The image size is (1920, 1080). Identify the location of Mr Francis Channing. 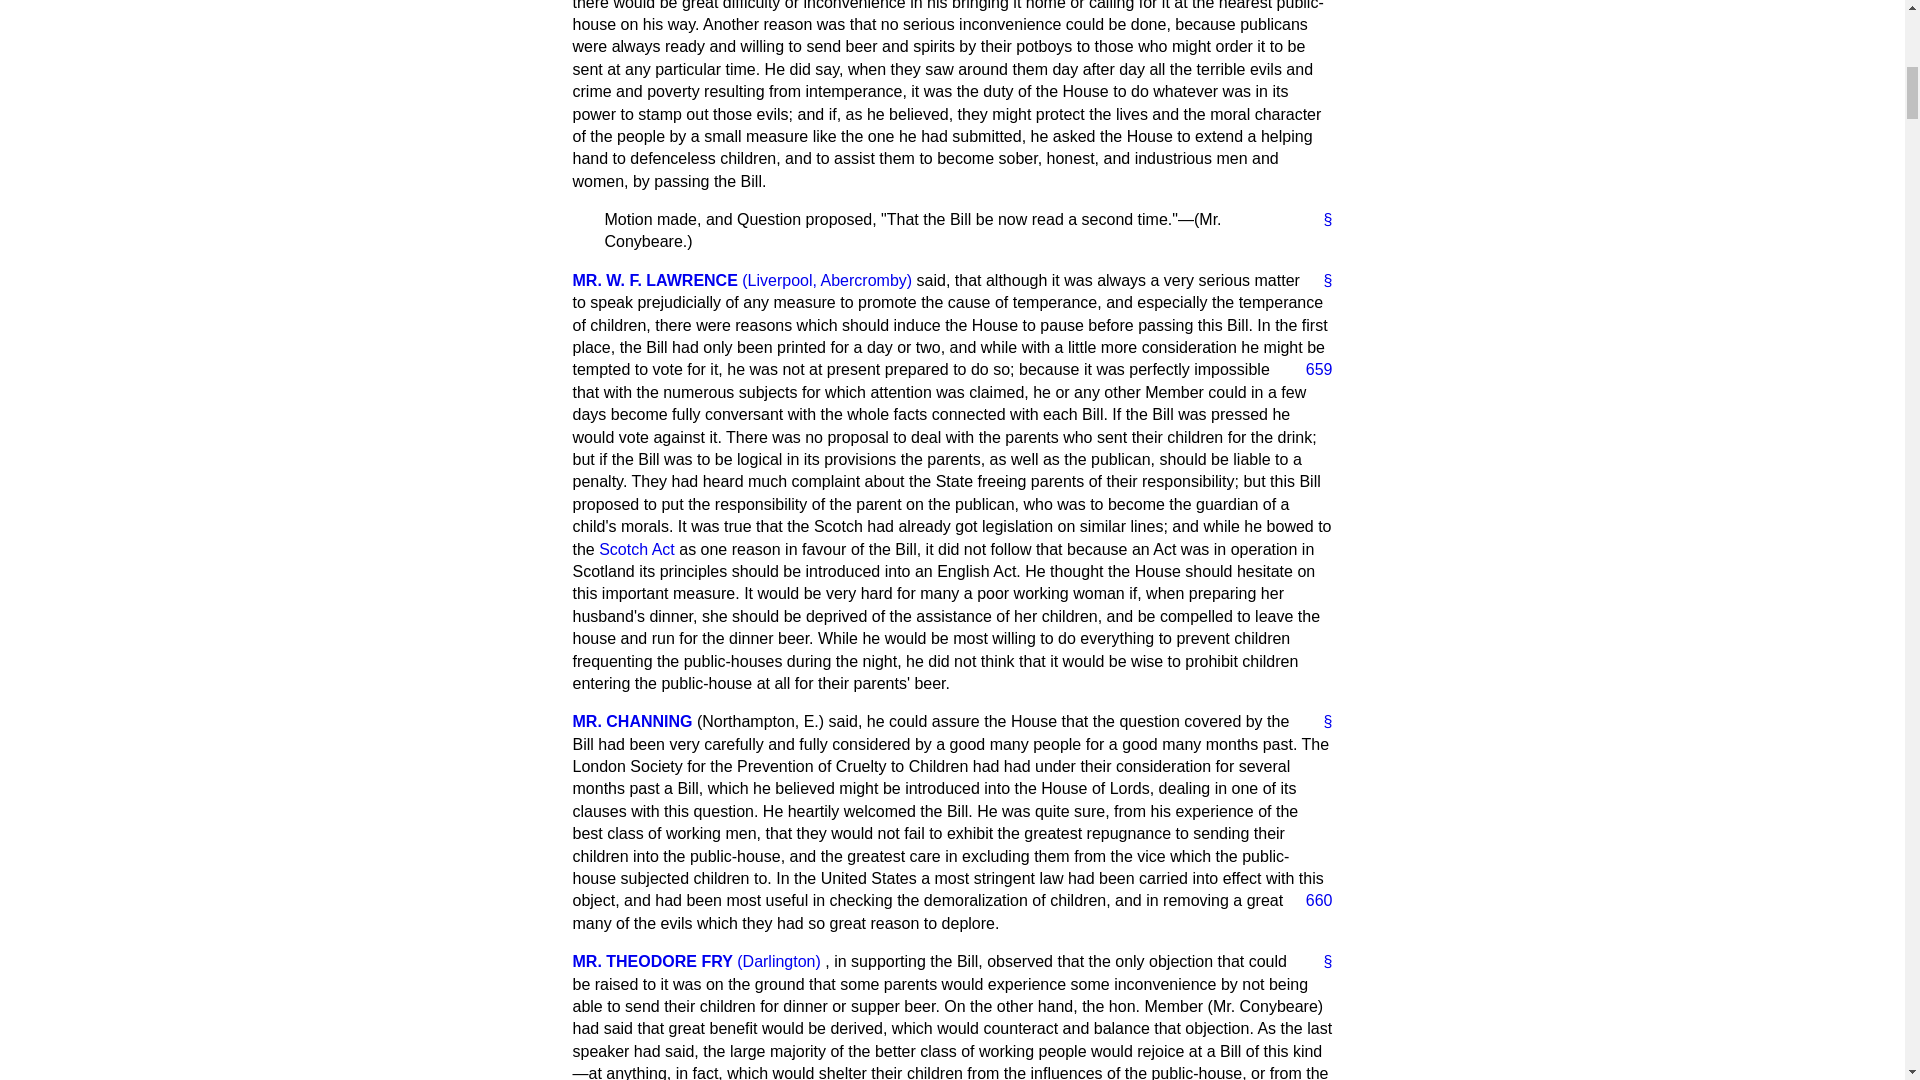
(632, 721).